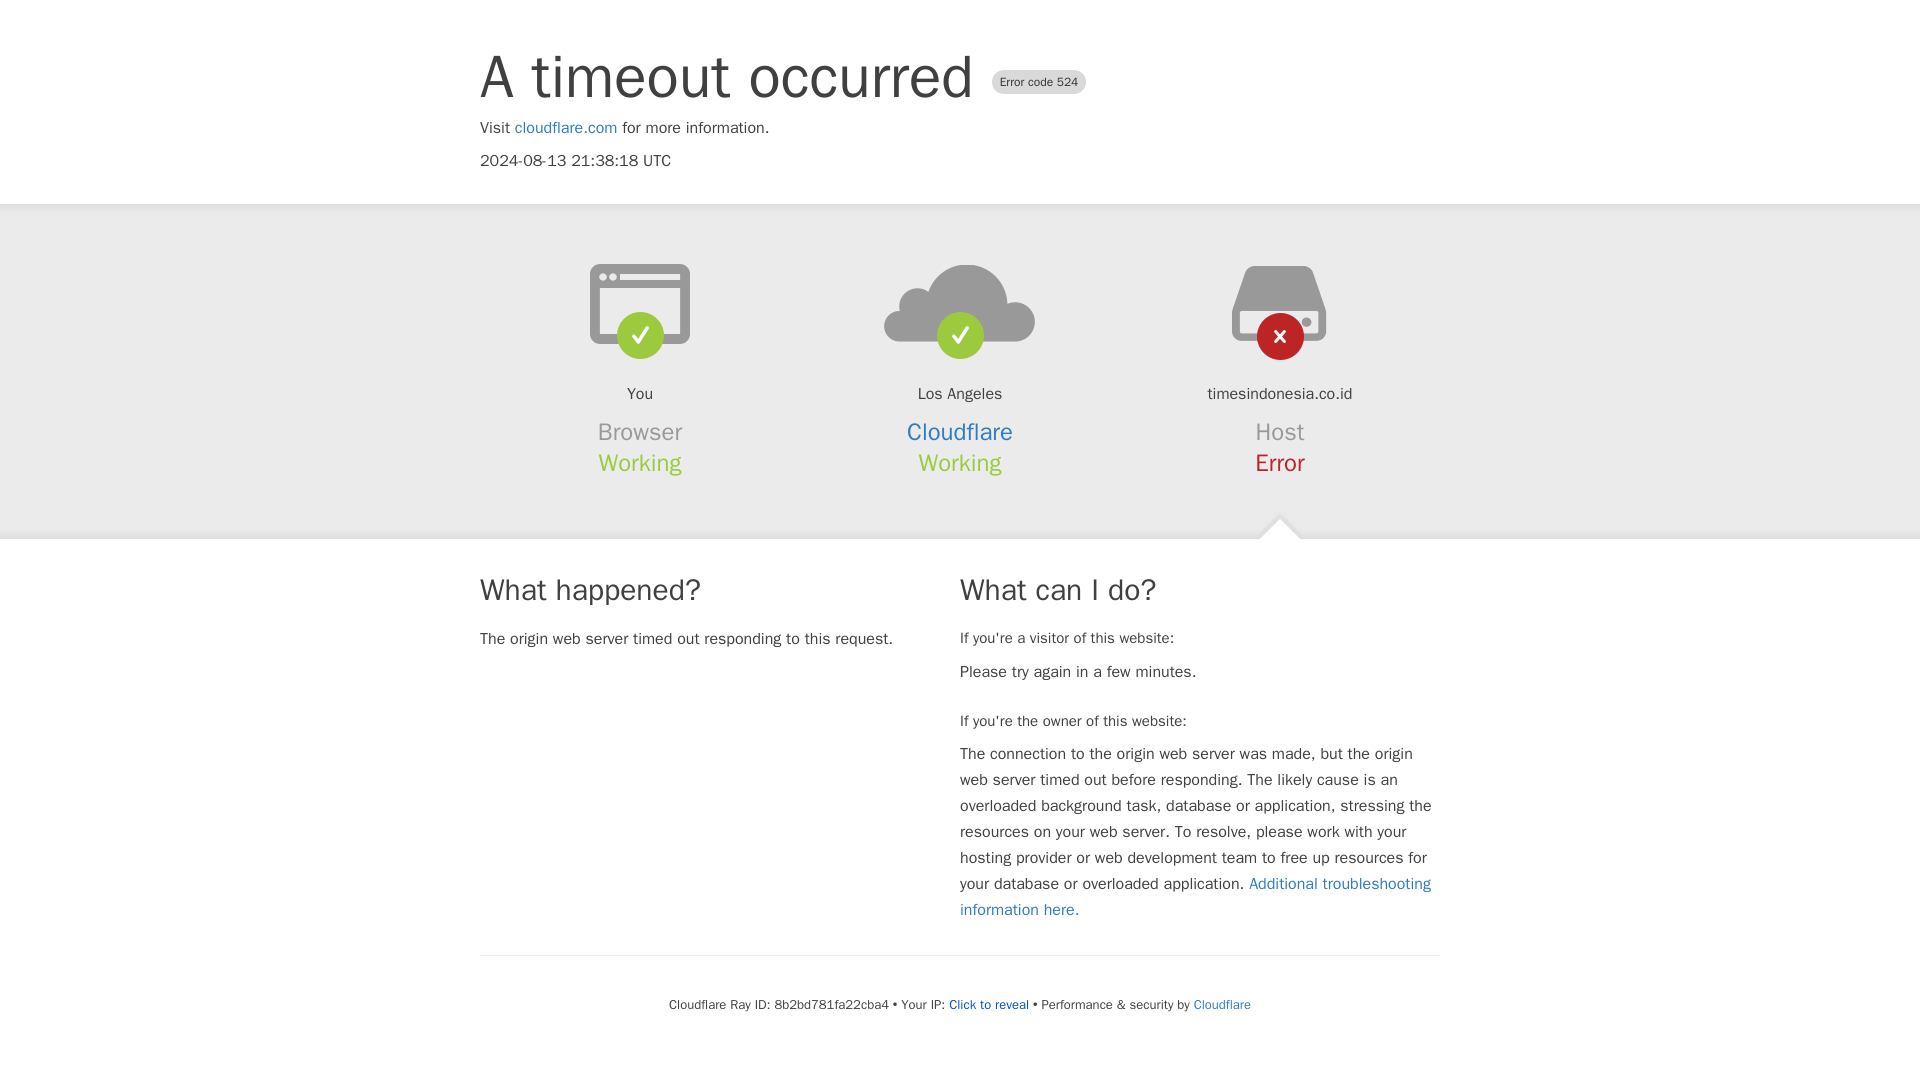 The width and height of the screenshot is (1920, 1080). What do you see at coordinates (1222, 1004) in the screenshot?
I see `Cloudflare` at bounding box center [1222, 1004].